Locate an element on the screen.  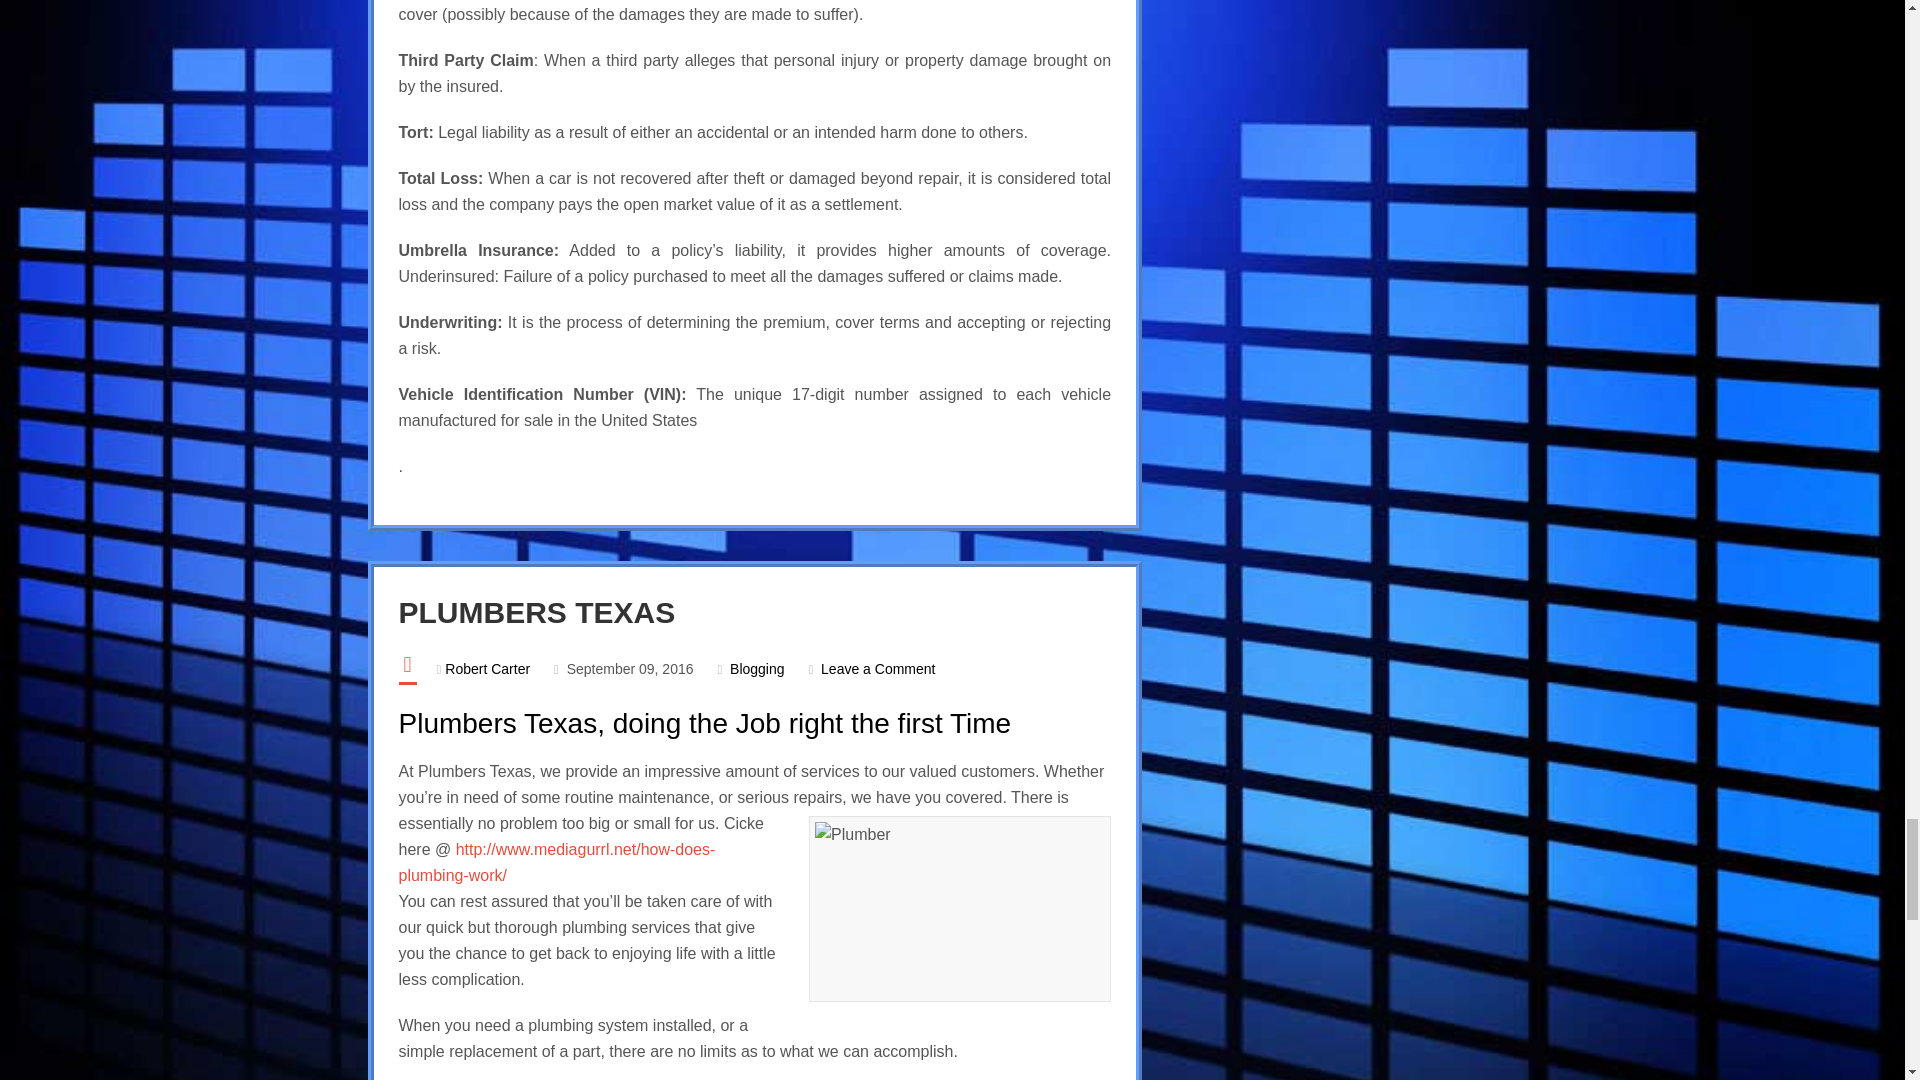
PLUMBERS TEXAS is located at coordinates (536, 612).